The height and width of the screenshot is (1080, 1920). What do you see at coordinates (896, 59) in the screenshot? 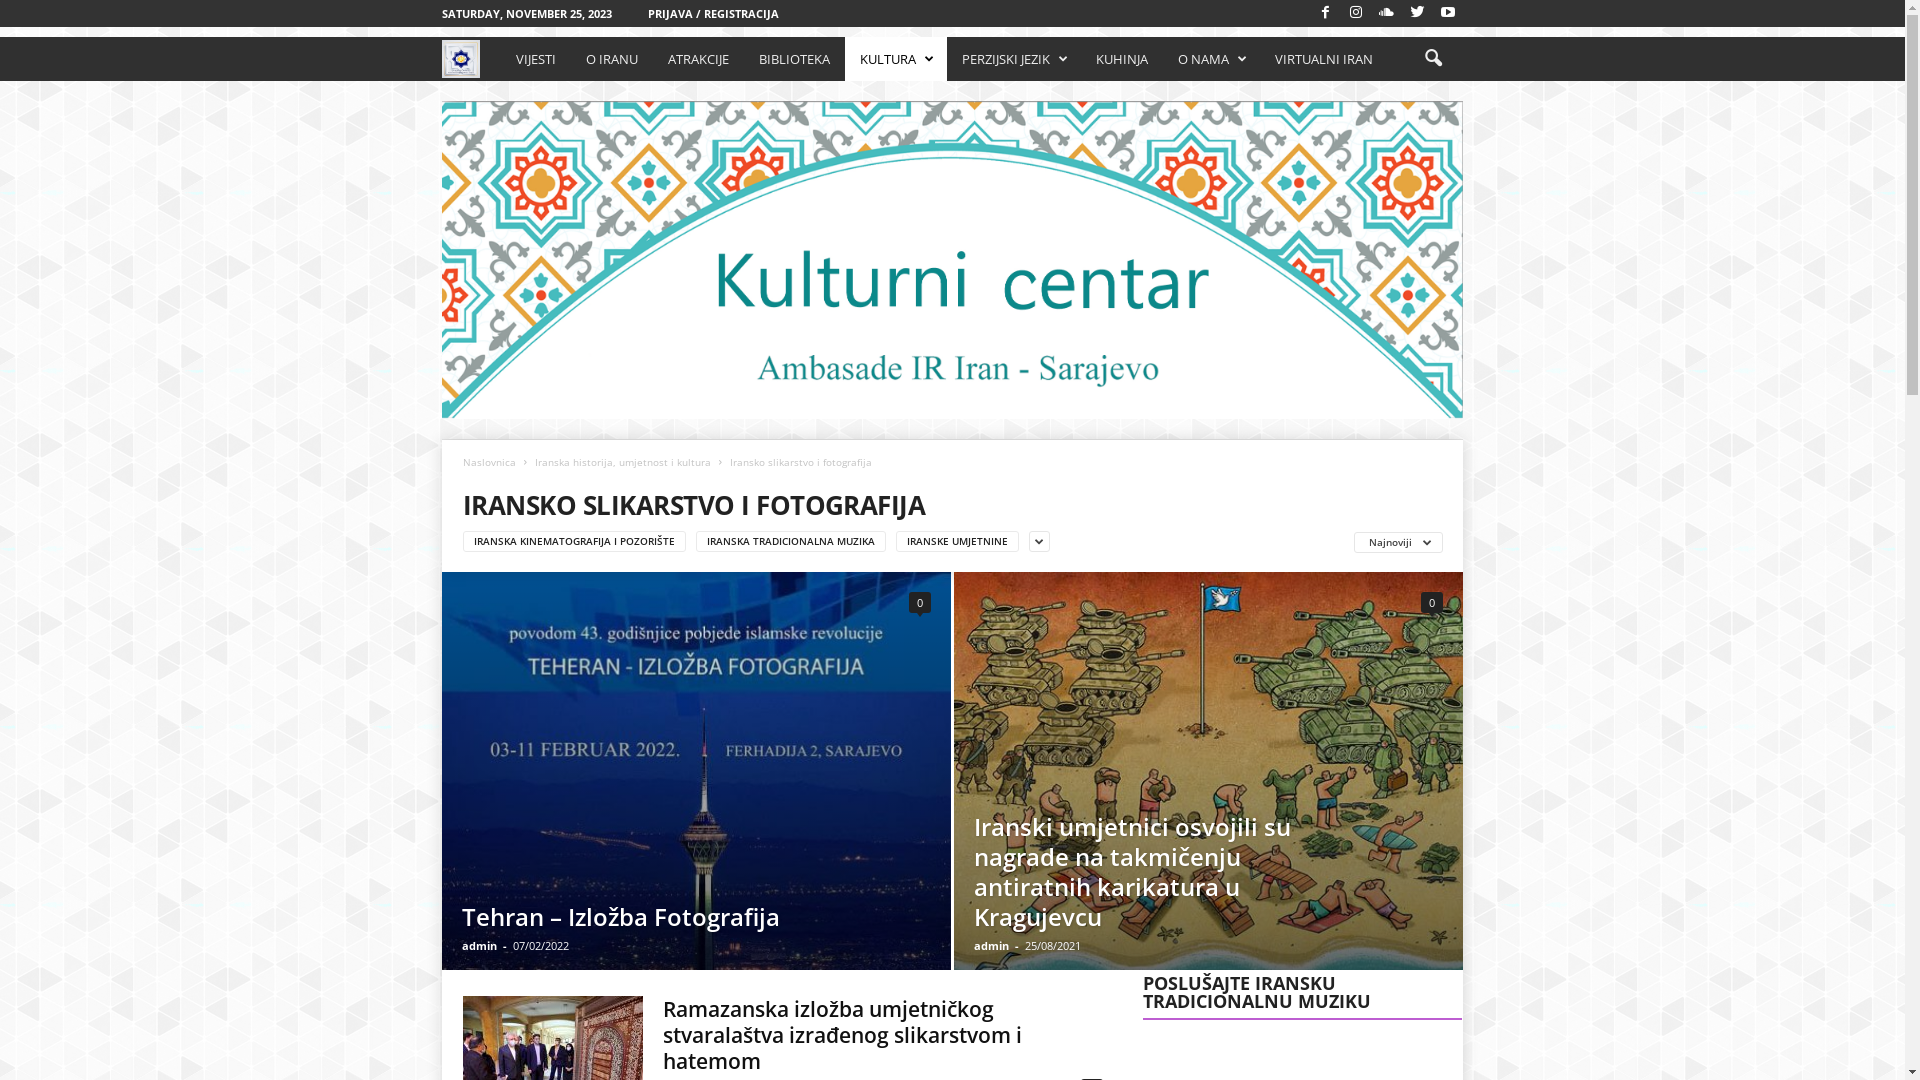
I see `KULTURA` at bounding box center [896, 59].